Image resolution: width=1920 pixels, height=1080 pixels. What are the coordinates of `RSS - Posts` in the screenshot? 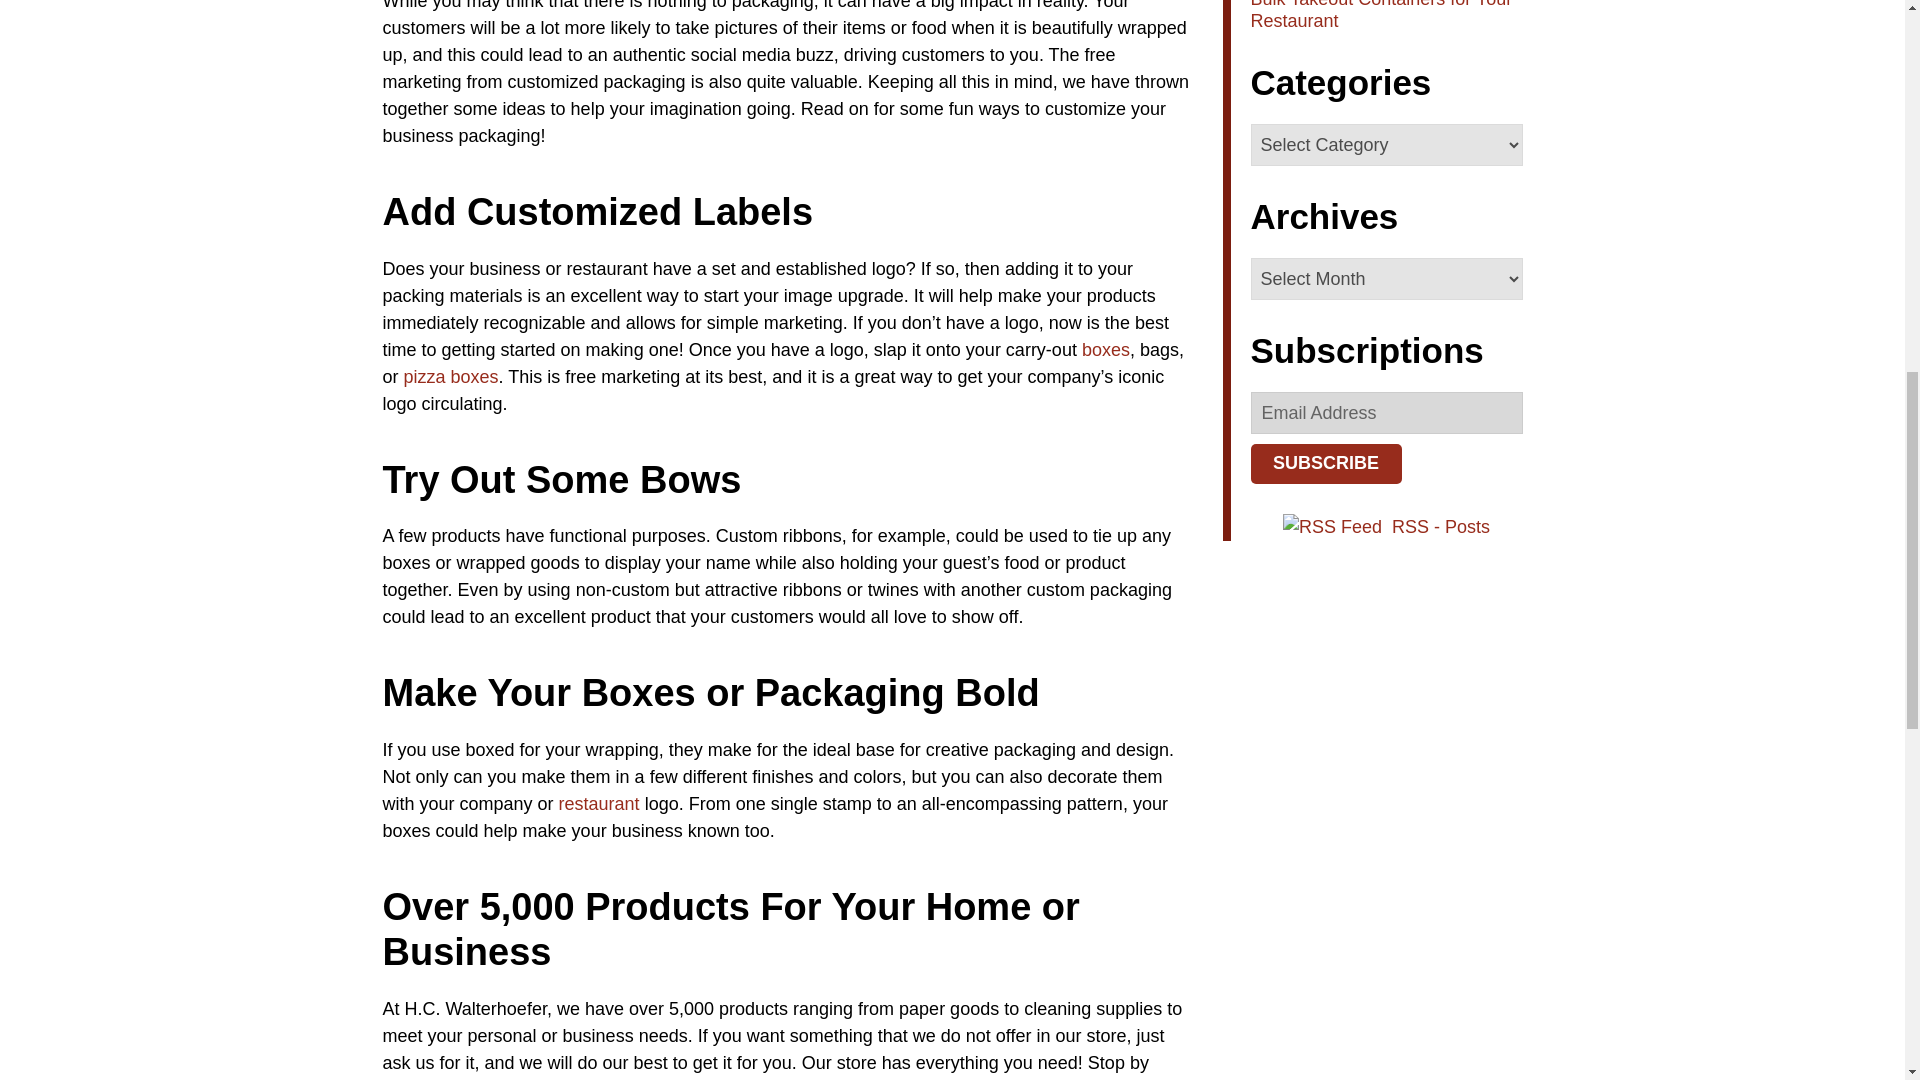 It's located at (1440, 526).